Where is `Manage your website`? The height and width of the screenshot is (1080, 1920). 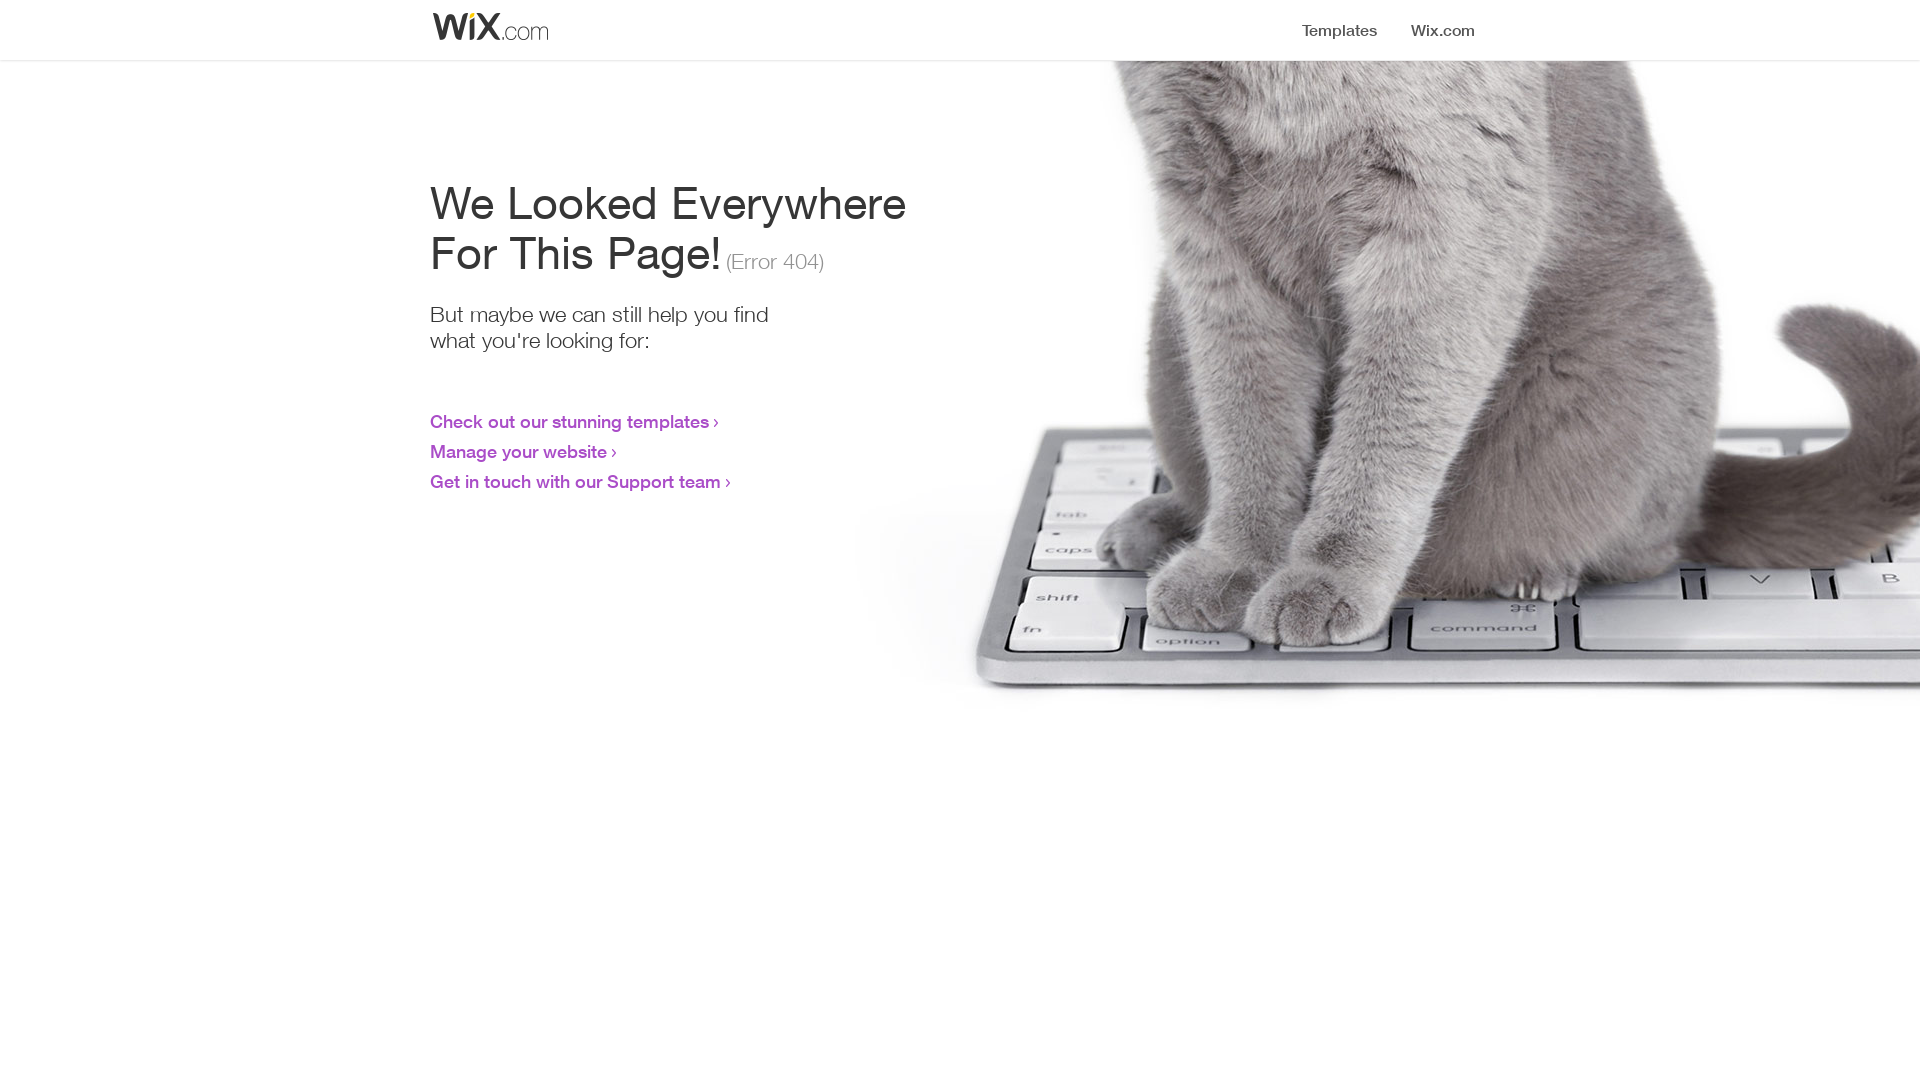
Manage your website is located at coordinates (518, 451).